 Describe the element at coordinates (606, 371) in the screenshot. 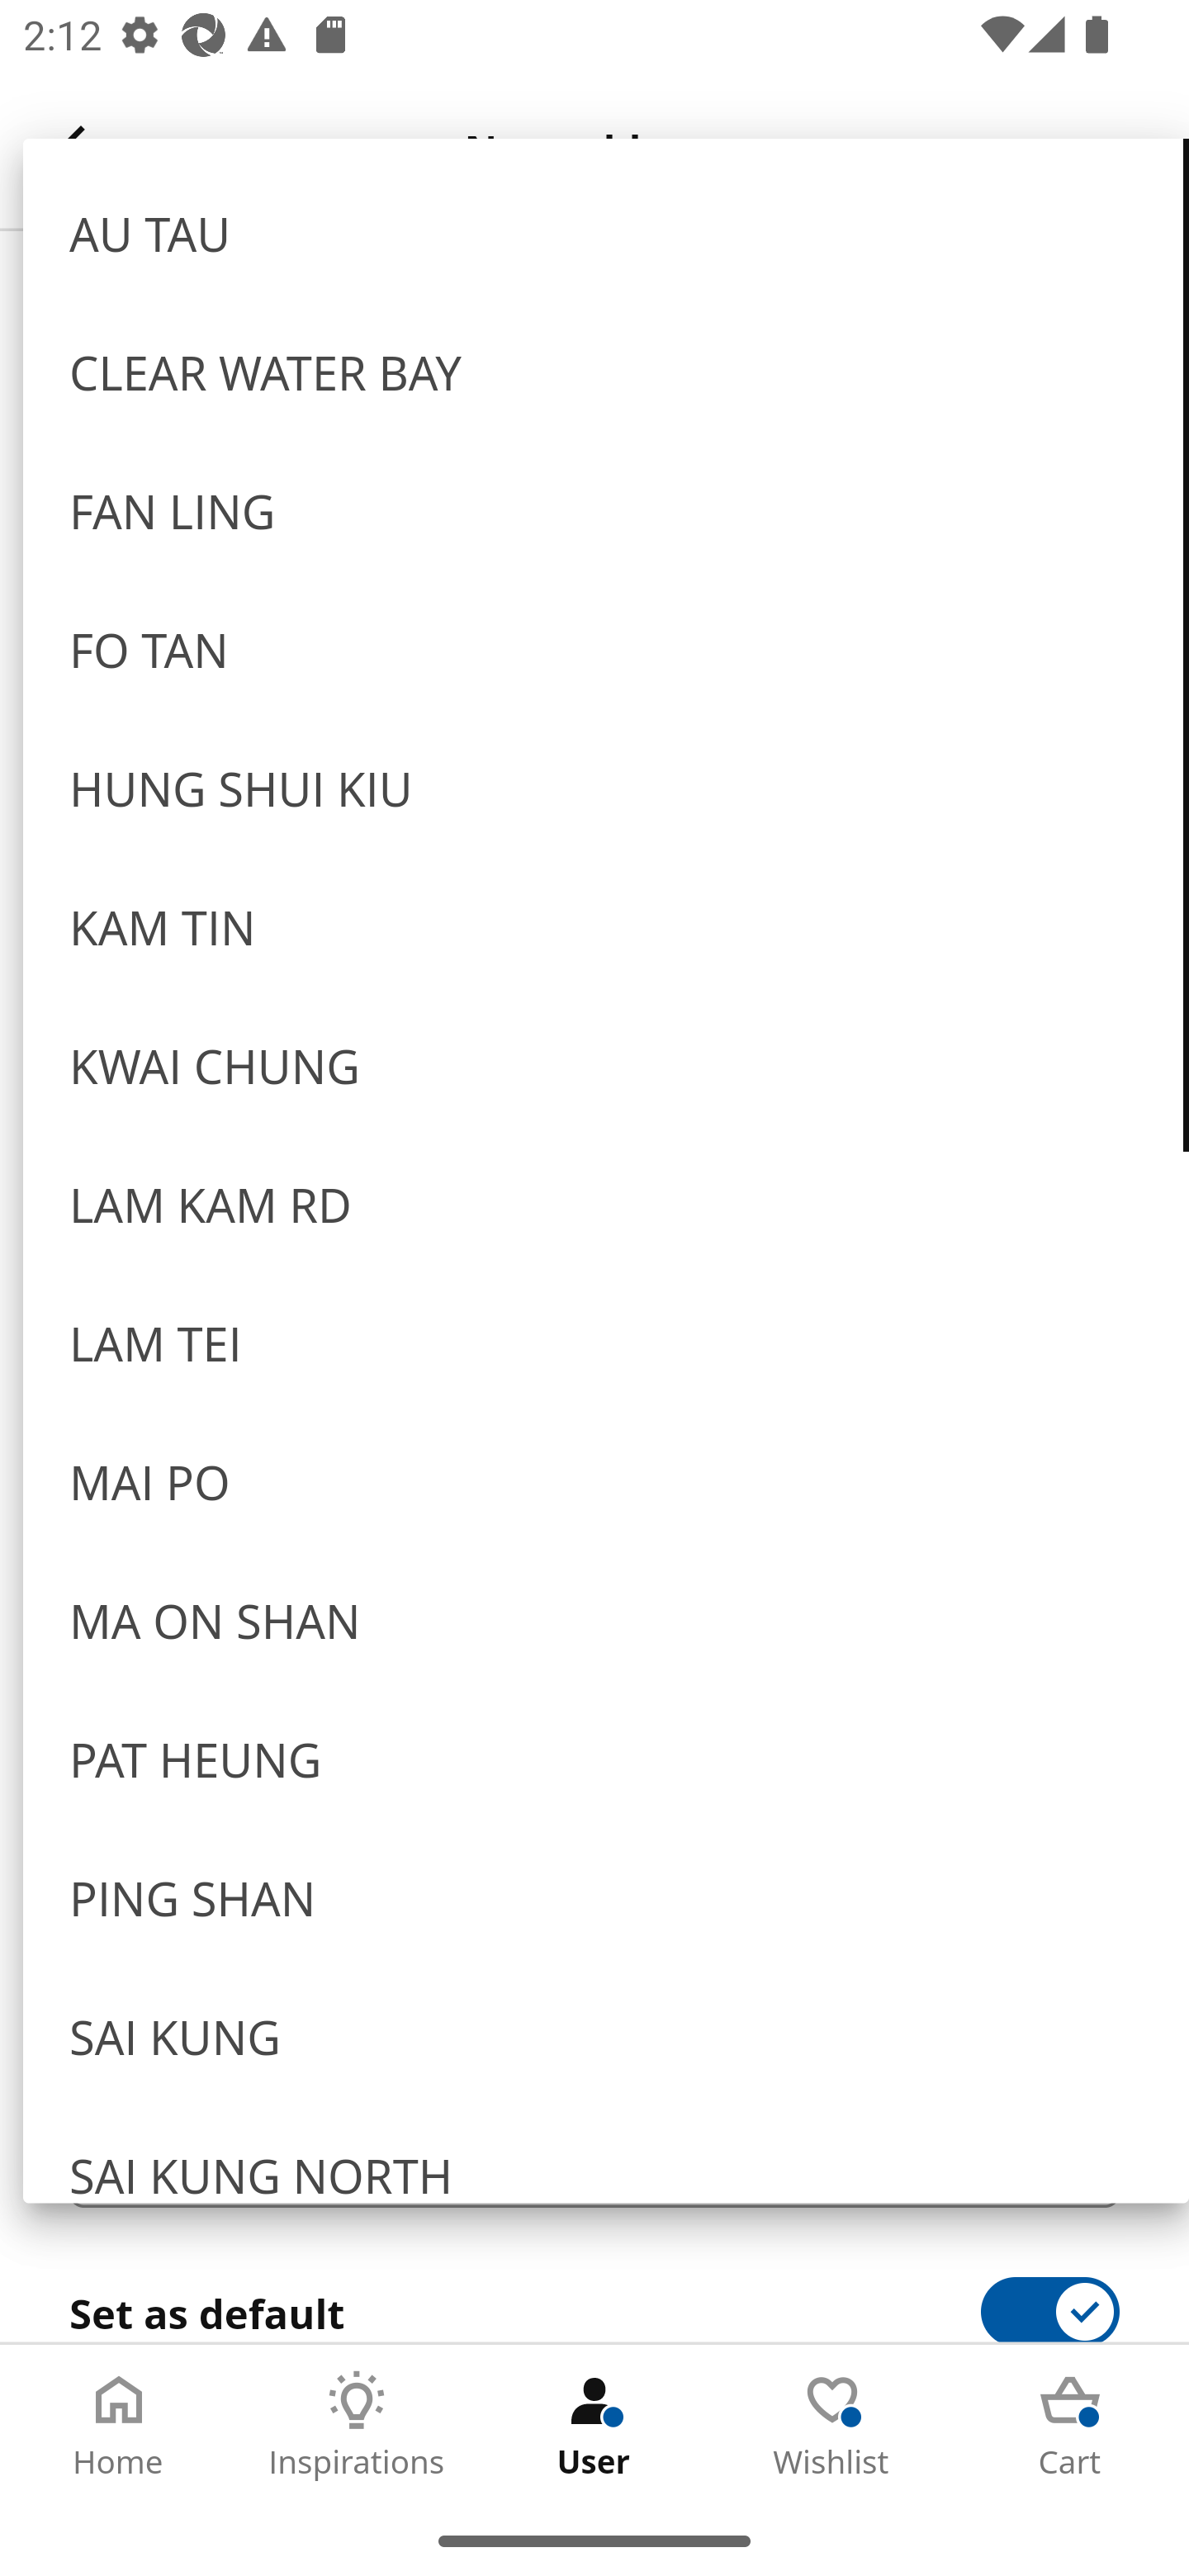

I see `CLEAR WATER BAY` at that location.